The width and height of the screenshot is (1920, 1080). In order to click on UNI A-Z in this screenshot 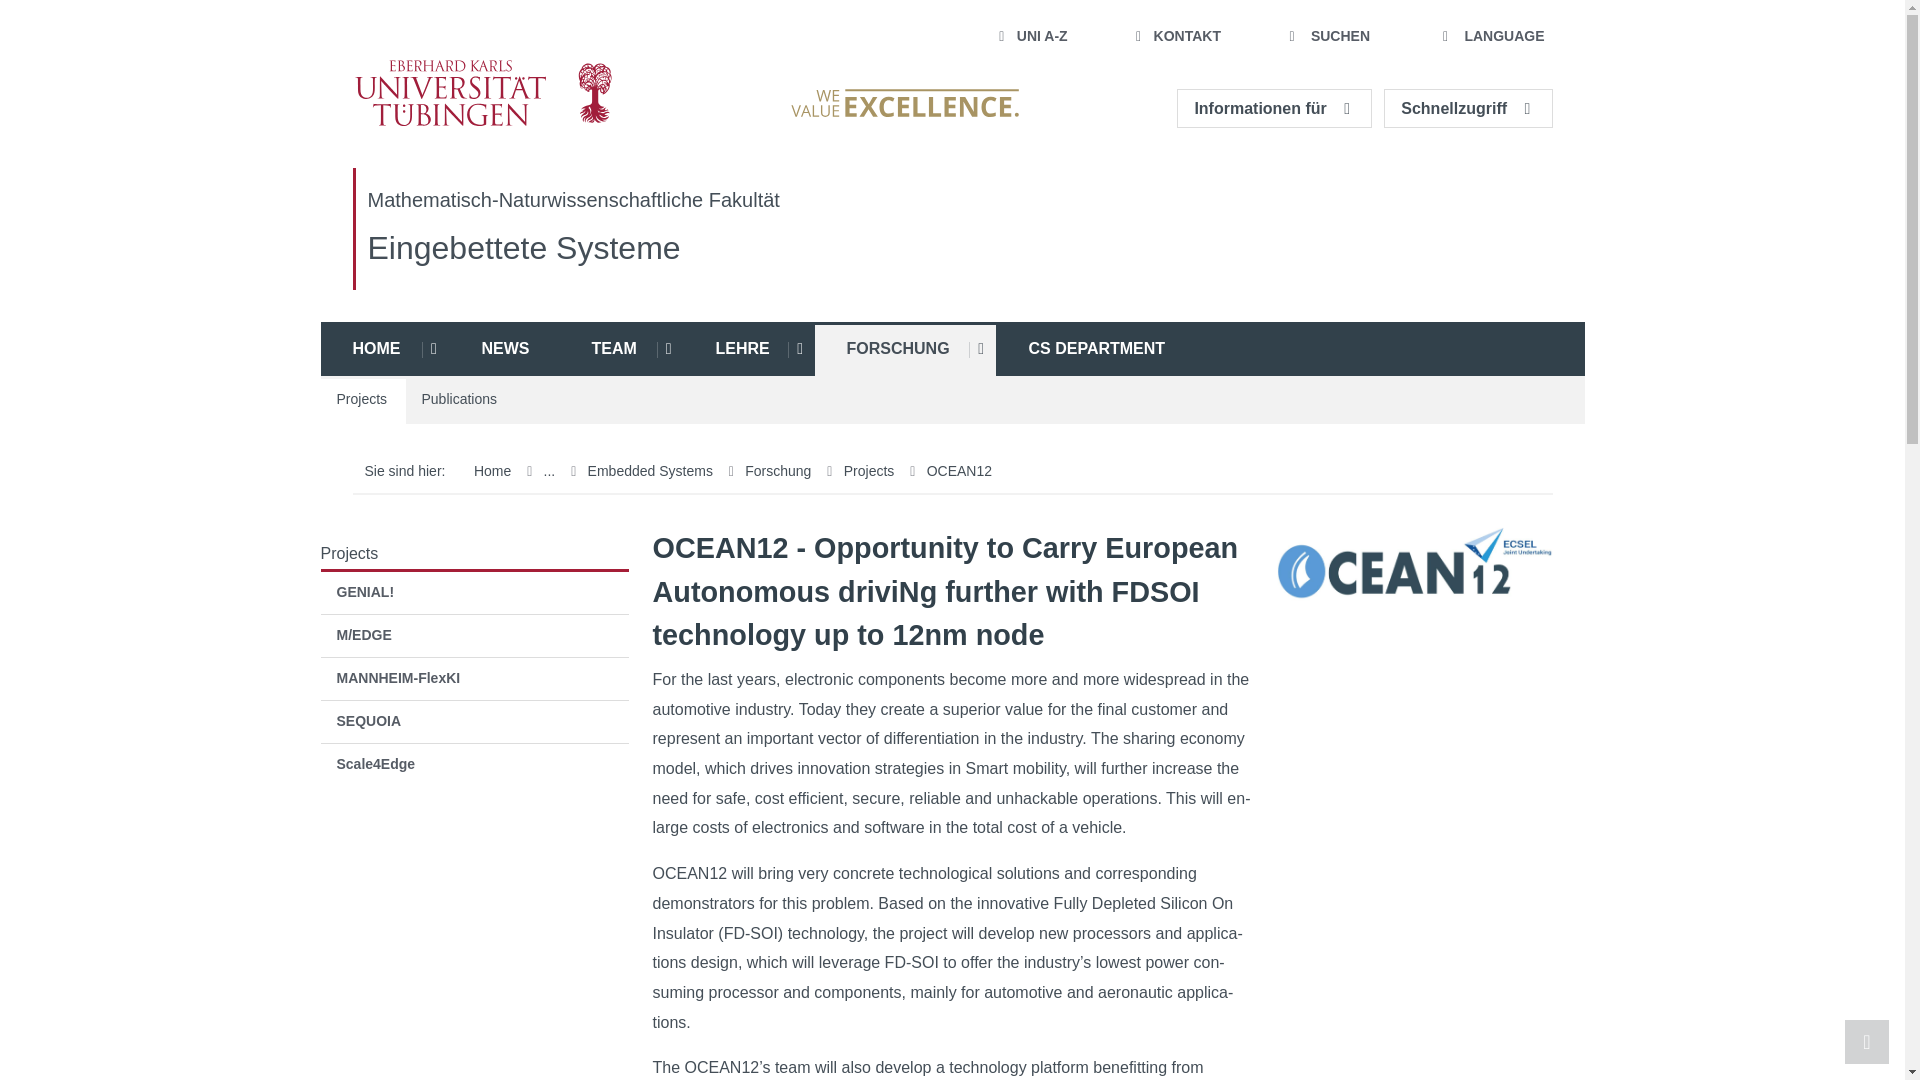, I will do `click(1032, 37)`.